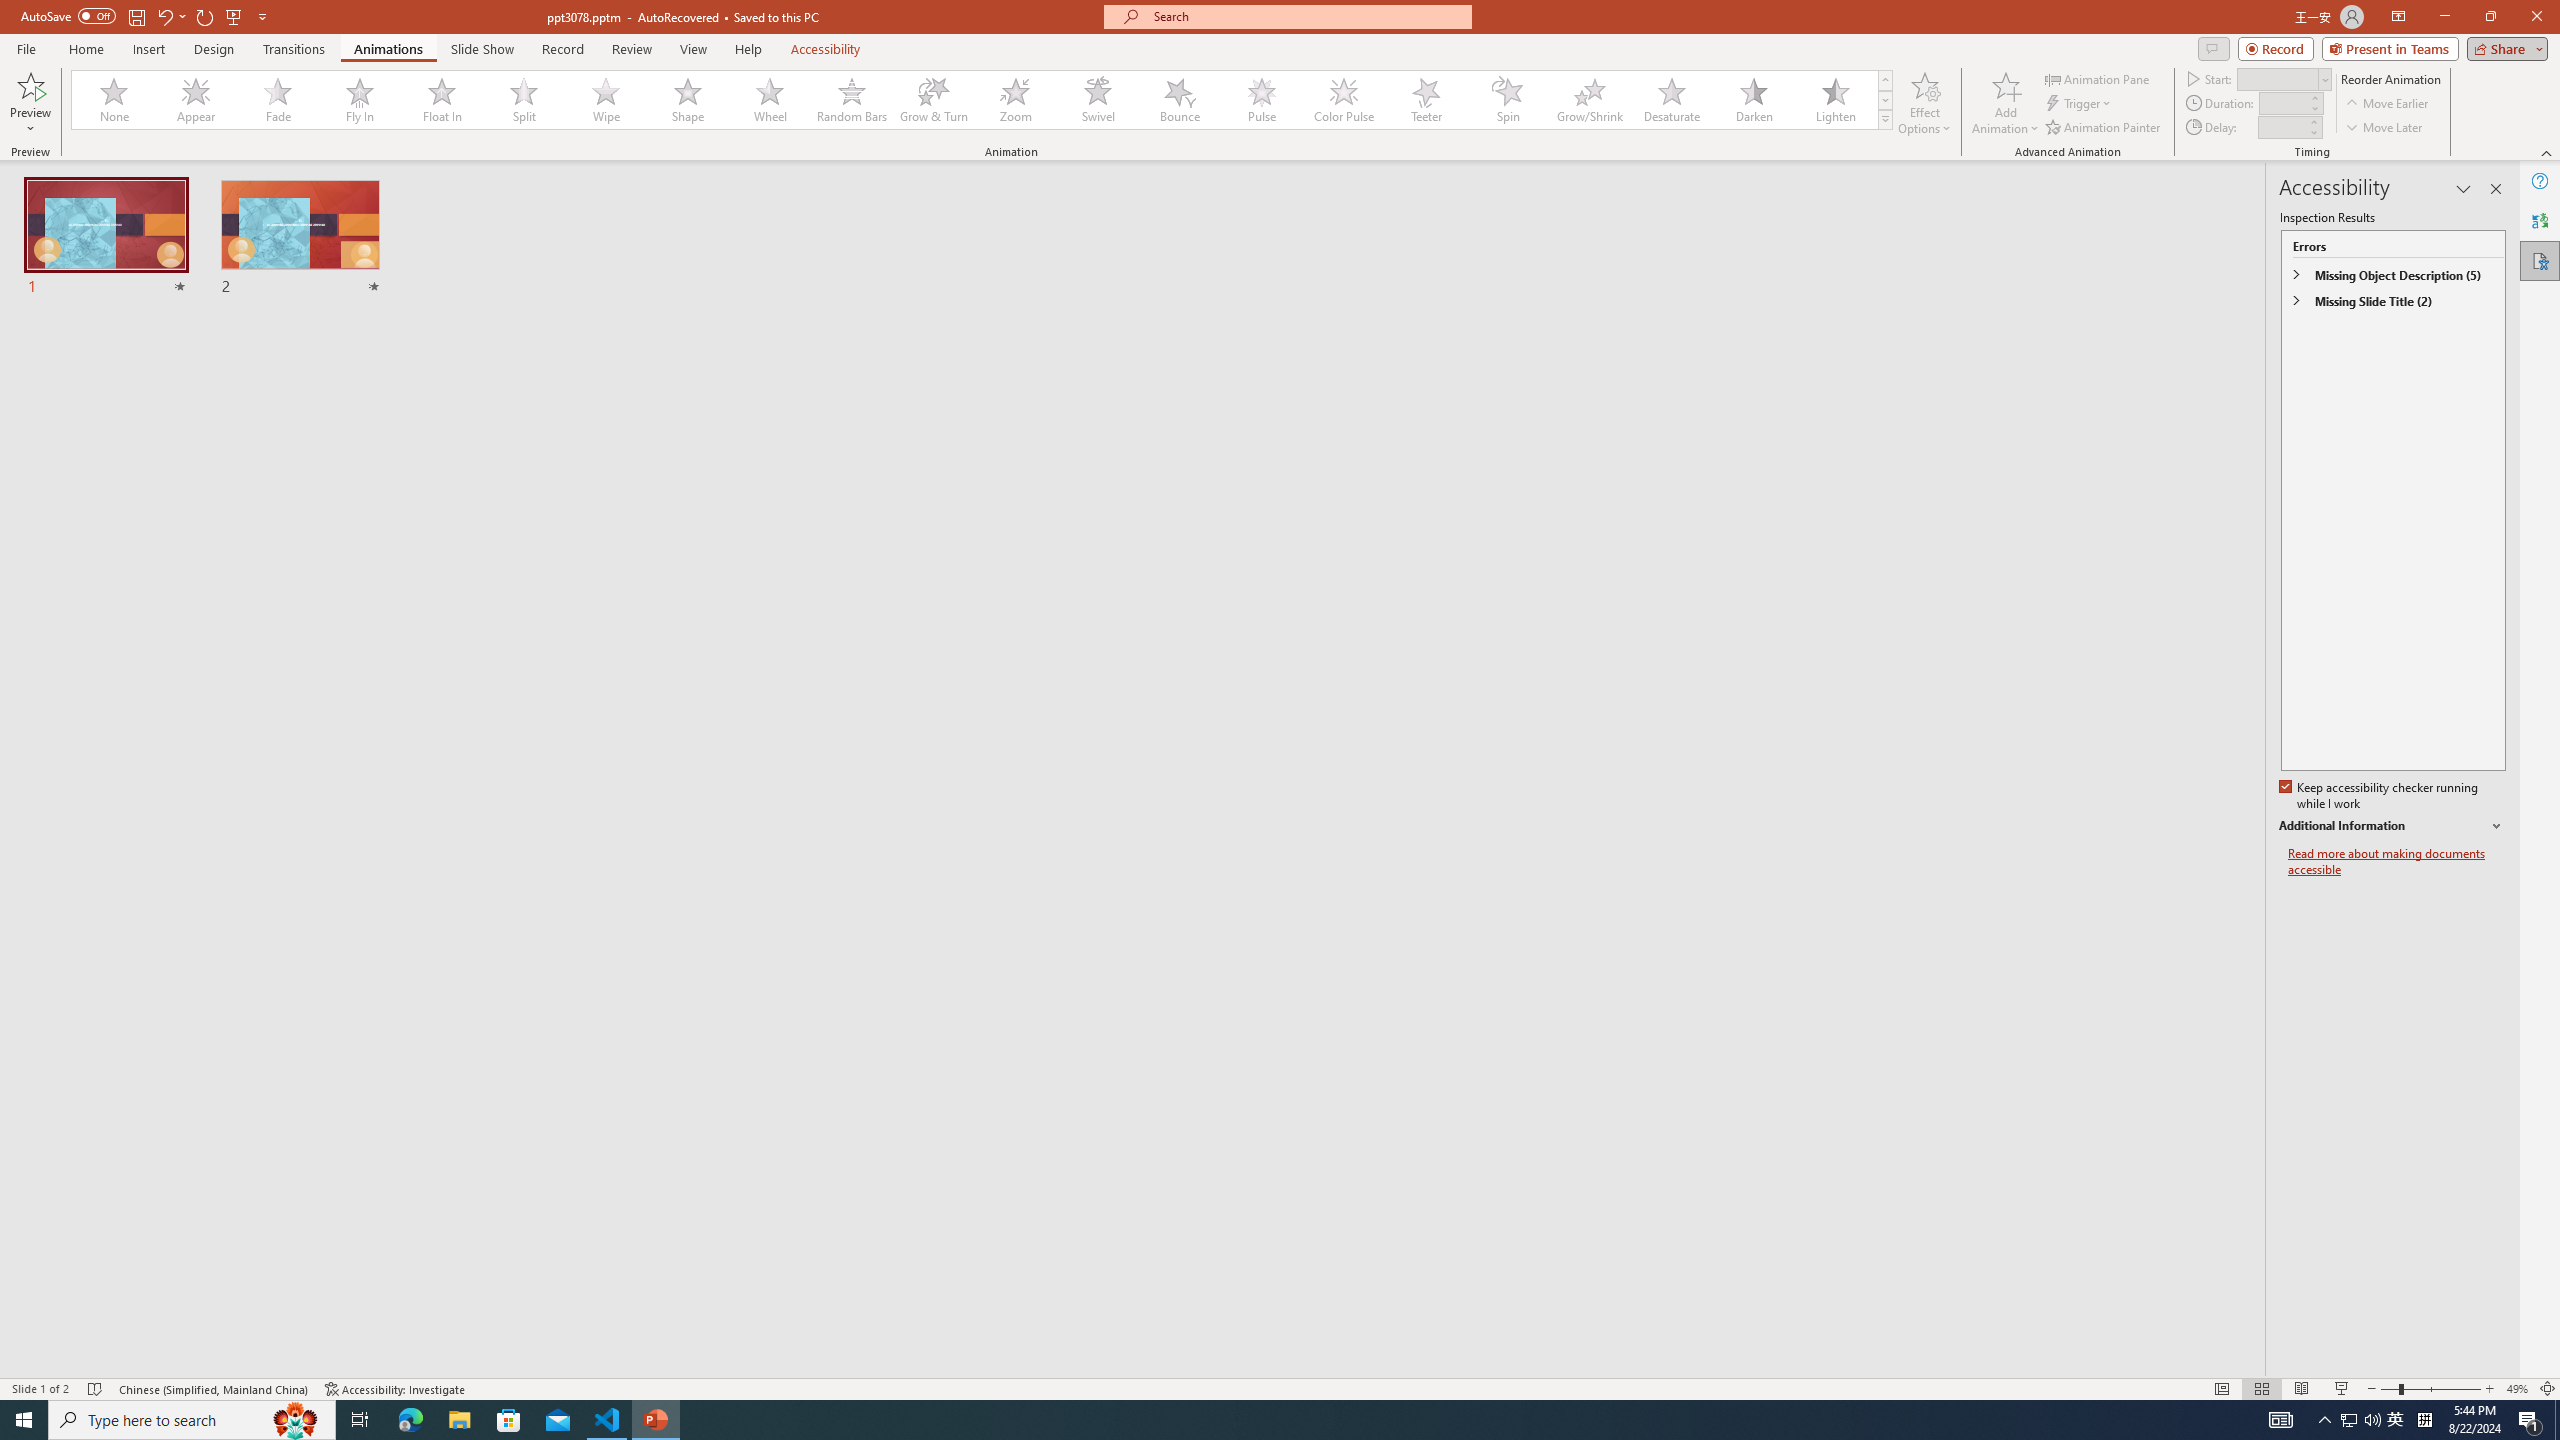 Image resolution: width=2560 pixels, height=1440 pixels. What do you see at coordinates (852, 100) in the screenshot?
I see `Random Bars` at bounding box center [852, 100].